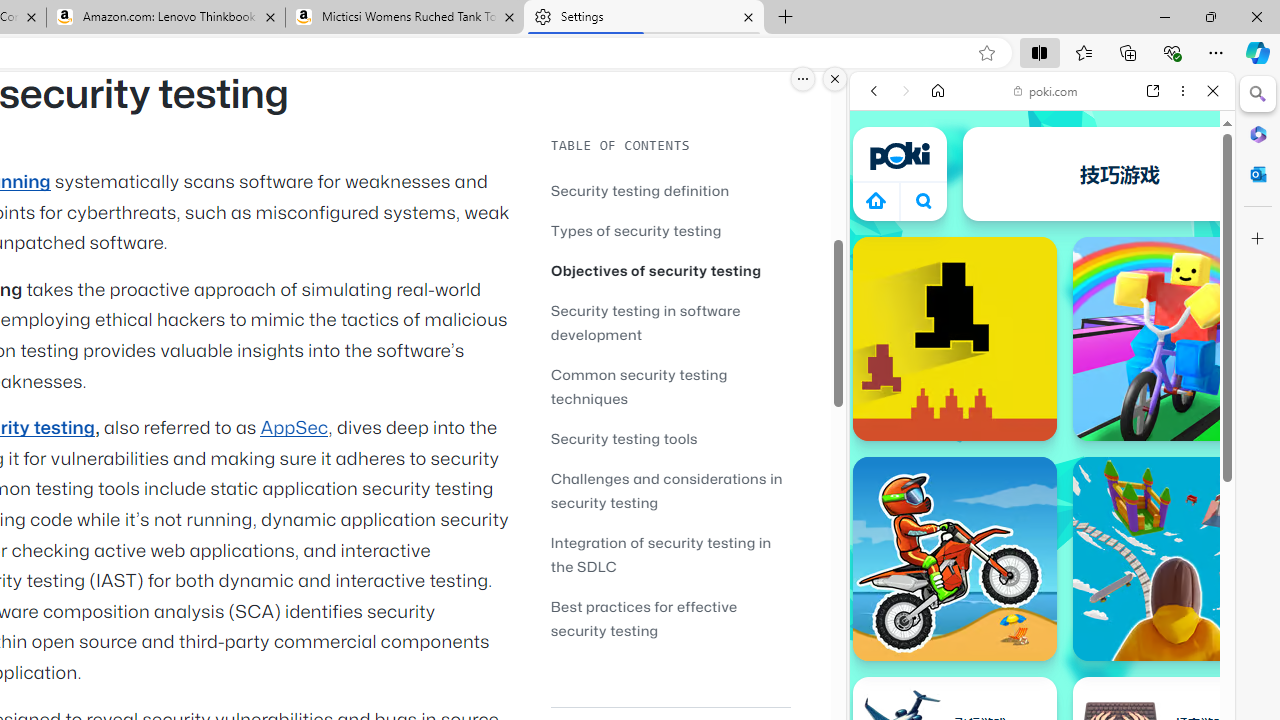  I want to click on Sports Games, so click(1042, 666).